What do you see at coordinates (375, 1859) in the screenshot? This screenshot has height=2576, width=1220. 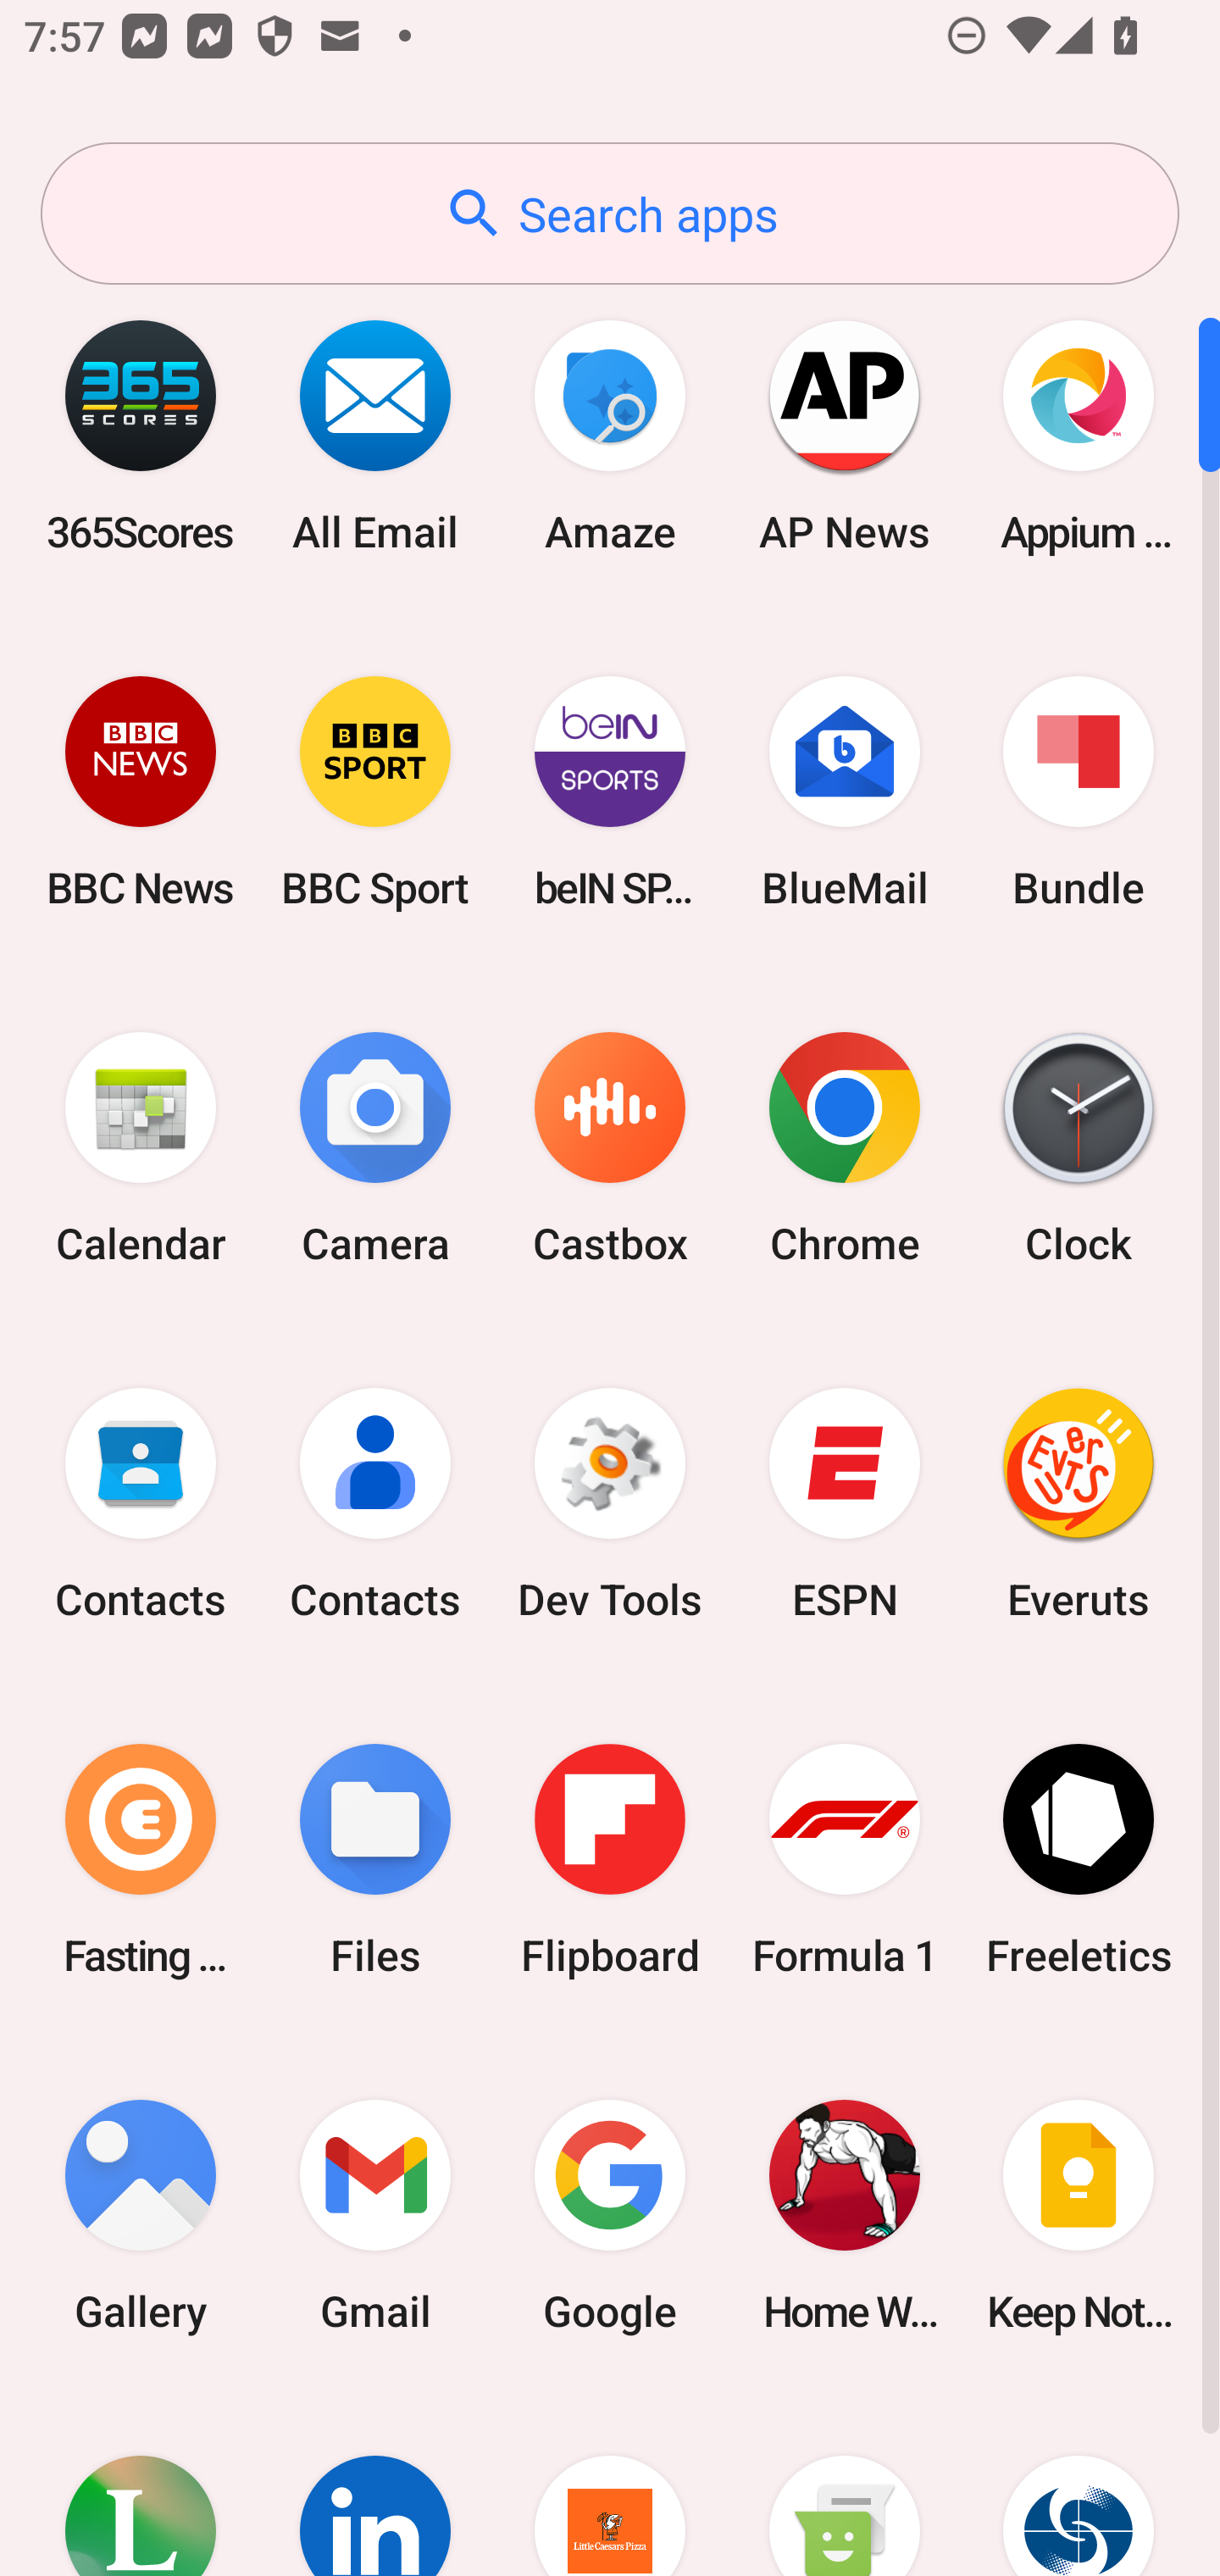 I see `Files` at bounding box center [375, 1859].